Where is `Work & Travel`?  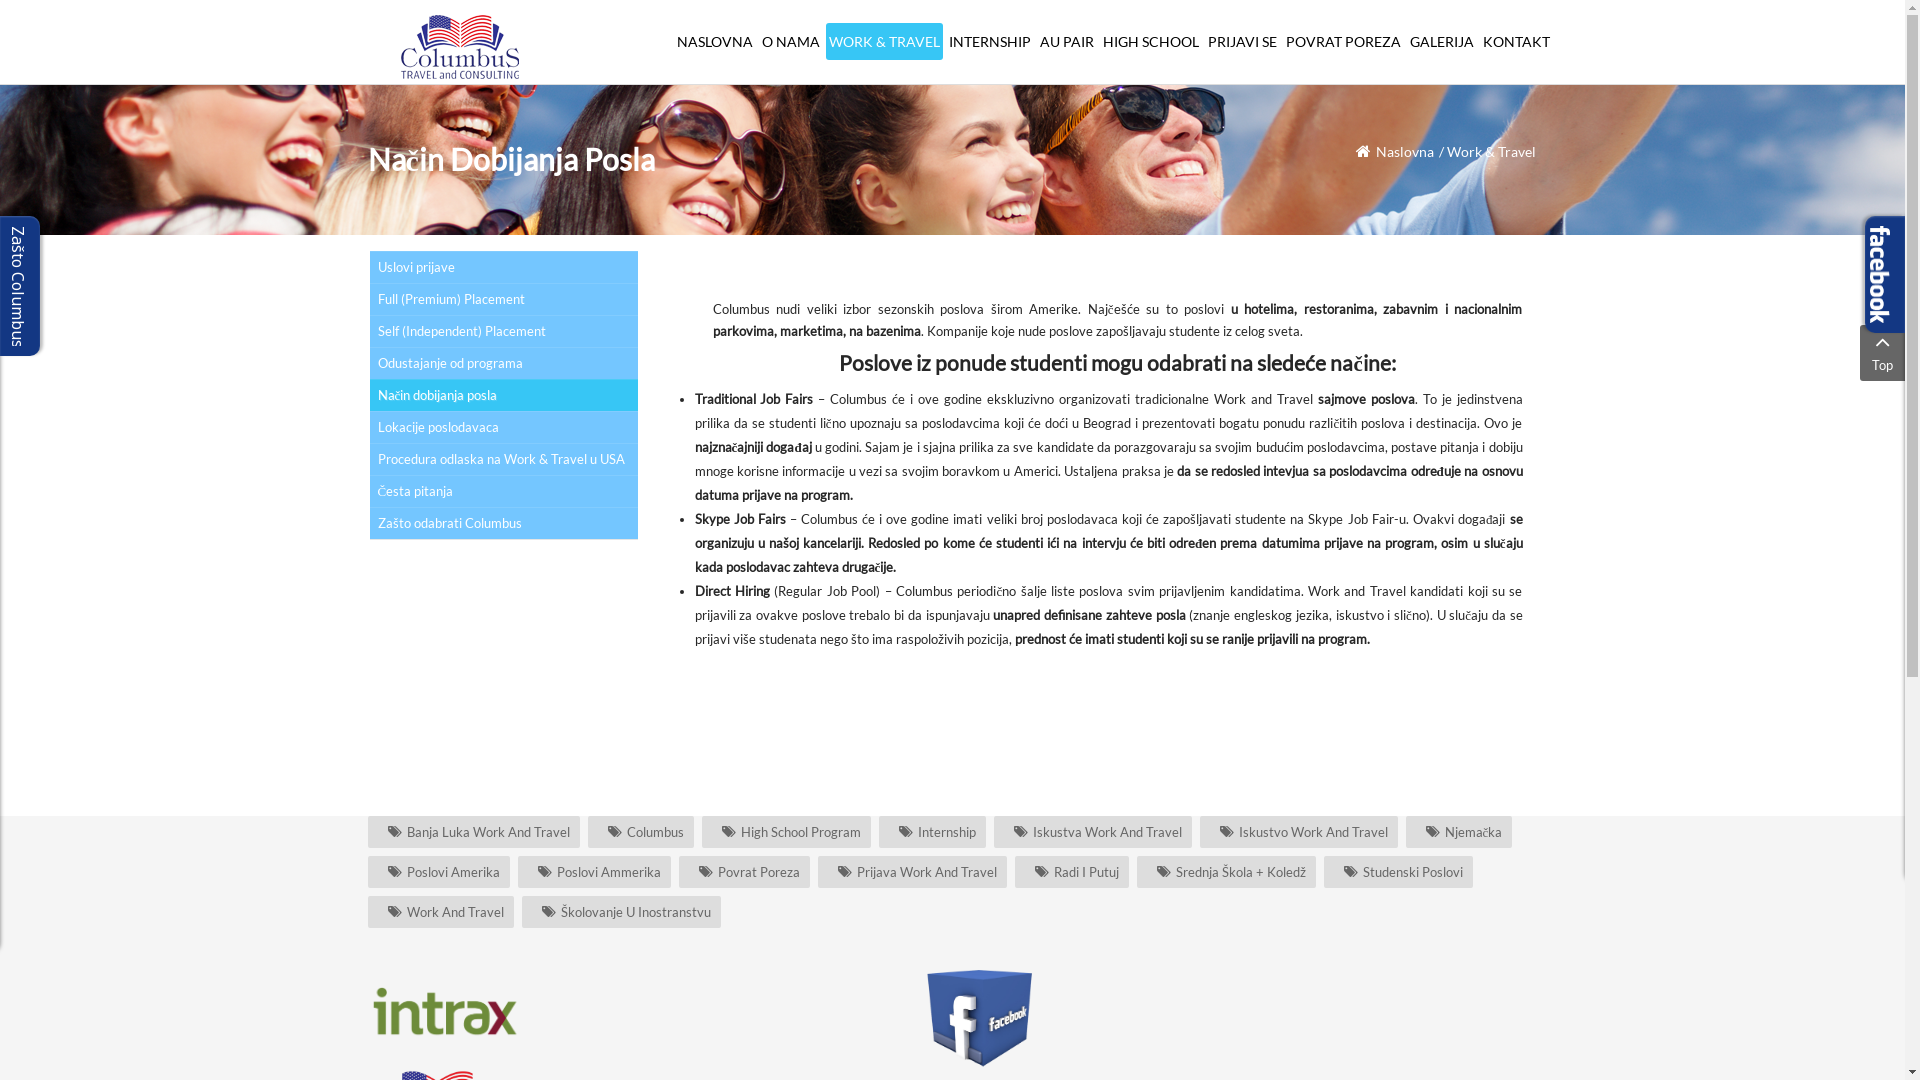 Work & Travel is located at coordinates (1490, 152).